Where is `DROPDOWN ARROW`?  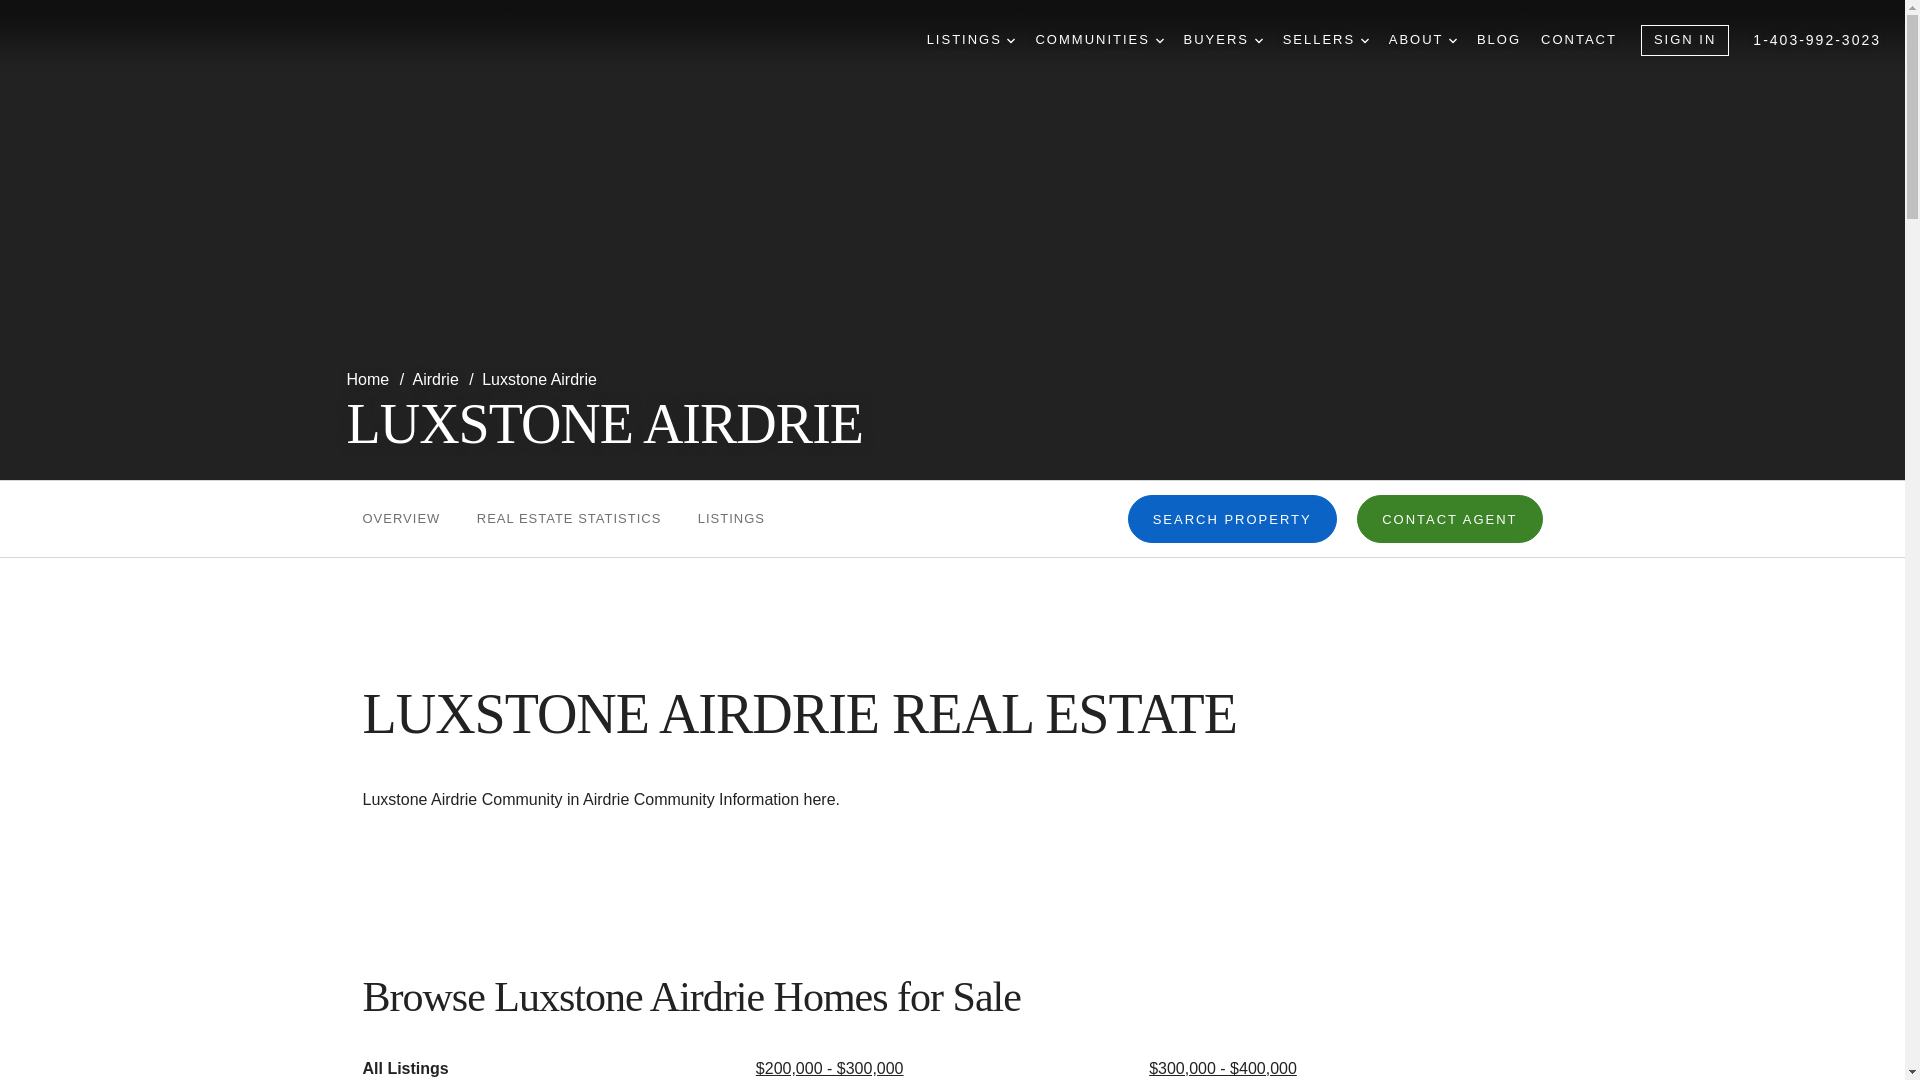 DROPDOWN ARROW is located at coordinates (1364, 40).